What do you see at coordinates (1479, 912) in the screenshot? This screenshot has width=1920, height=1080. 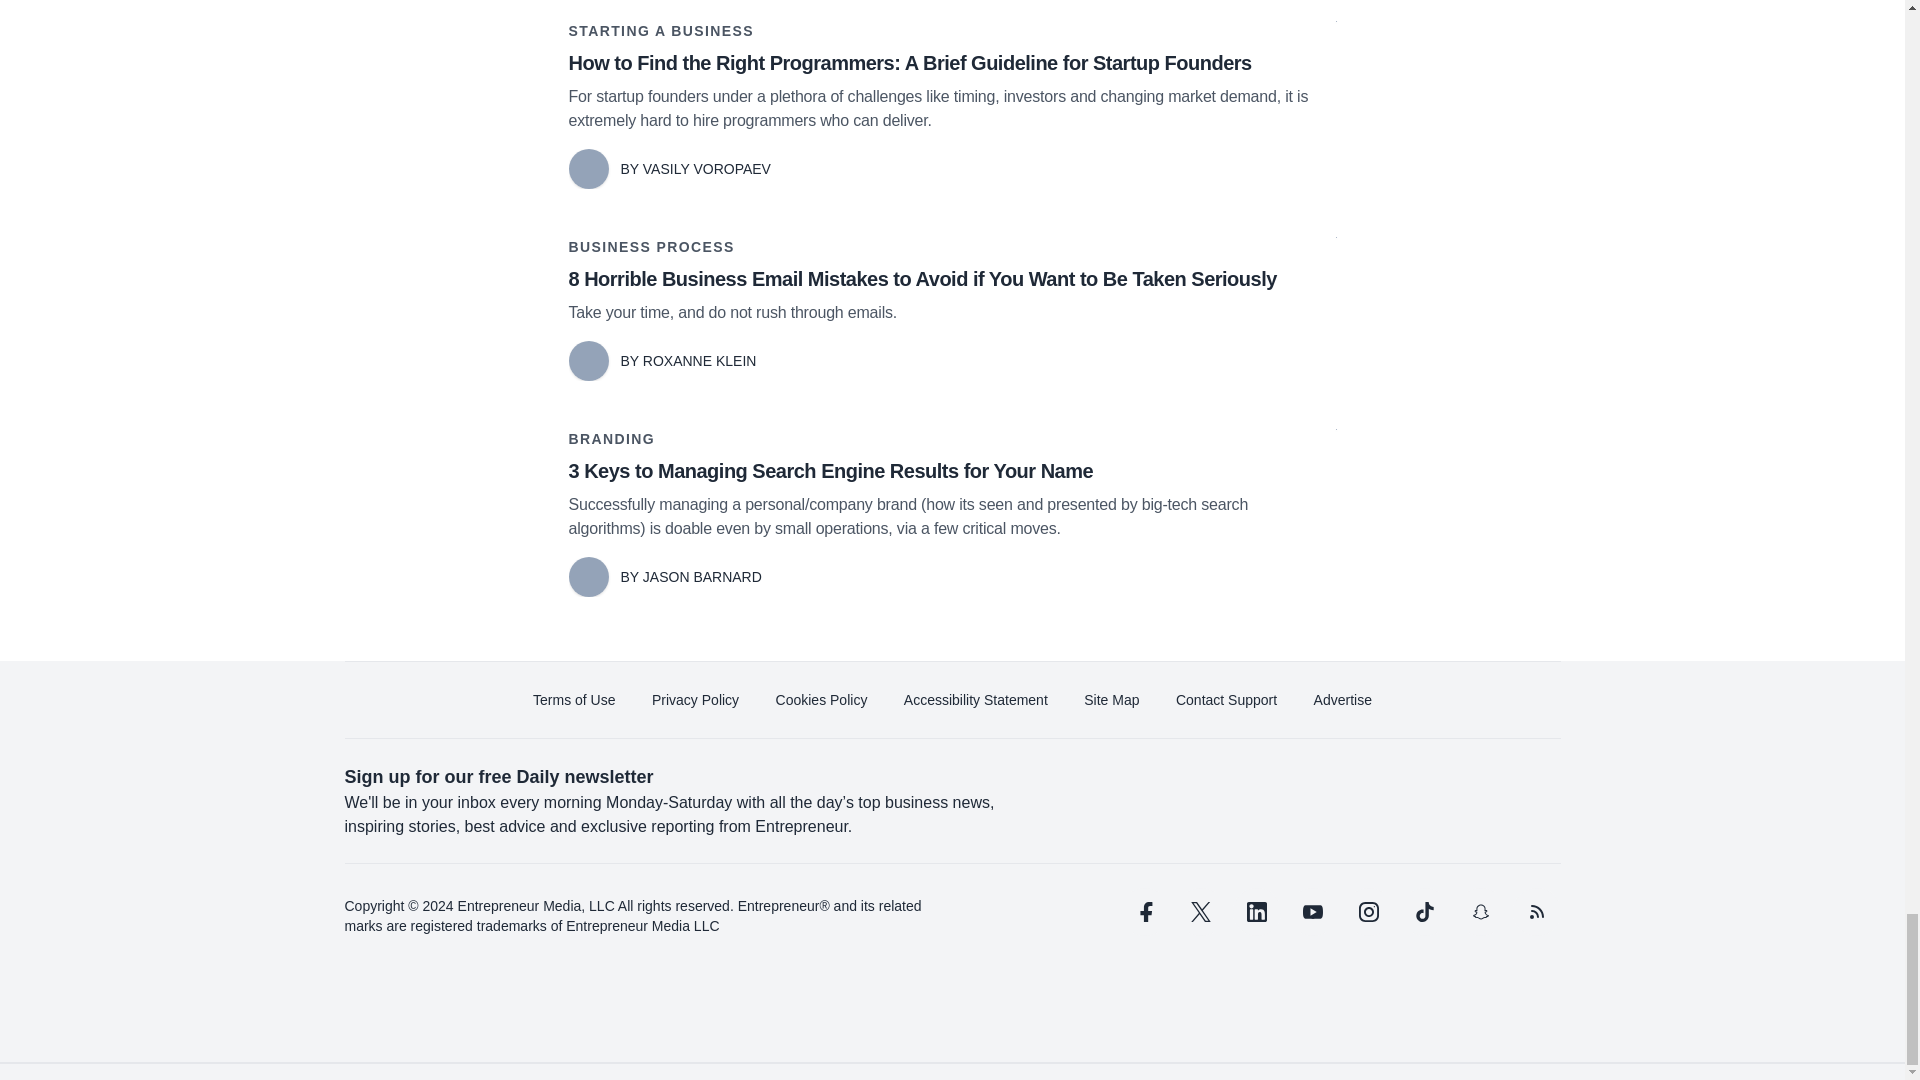 I see `snapchat` at bounding box center [1479, 912].